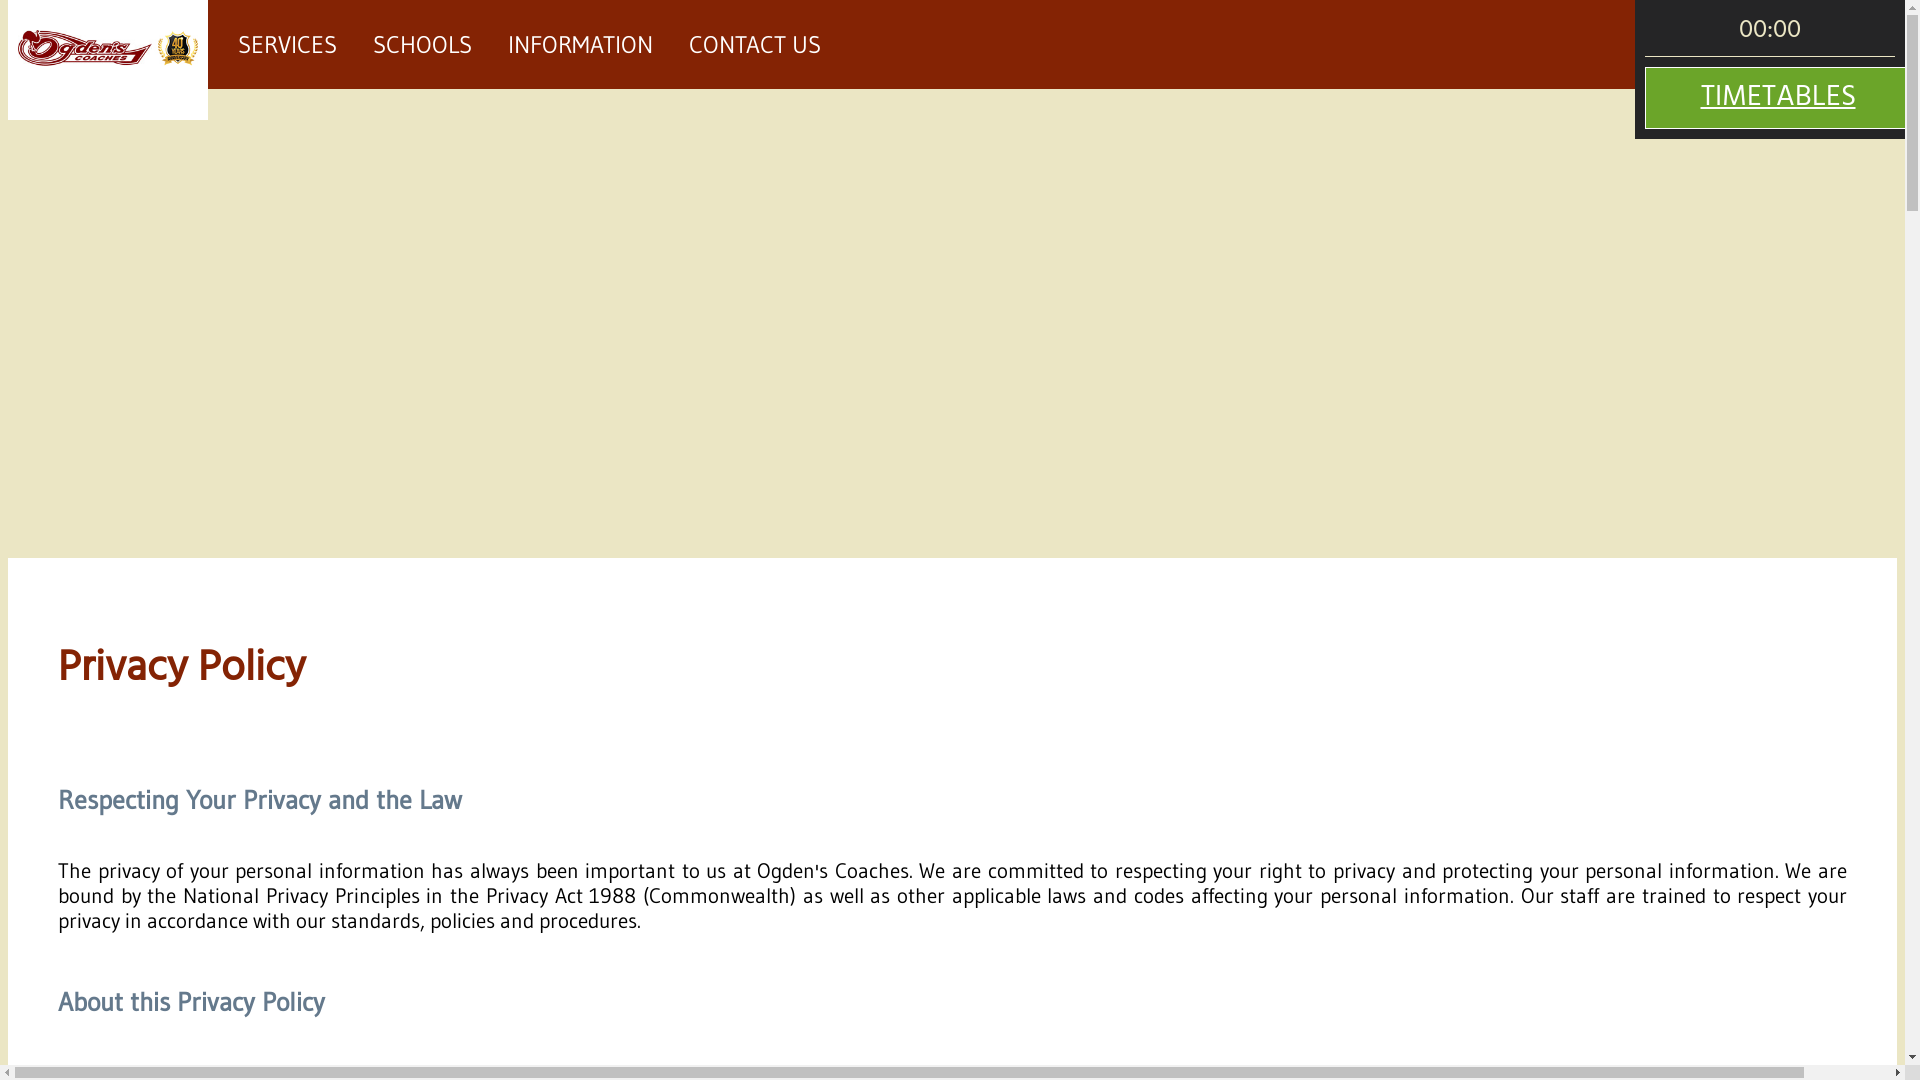  What do you see at coordinates (580, 44) in the screenshot?
I see `INFORMATION` at bounding box center [580, 44].